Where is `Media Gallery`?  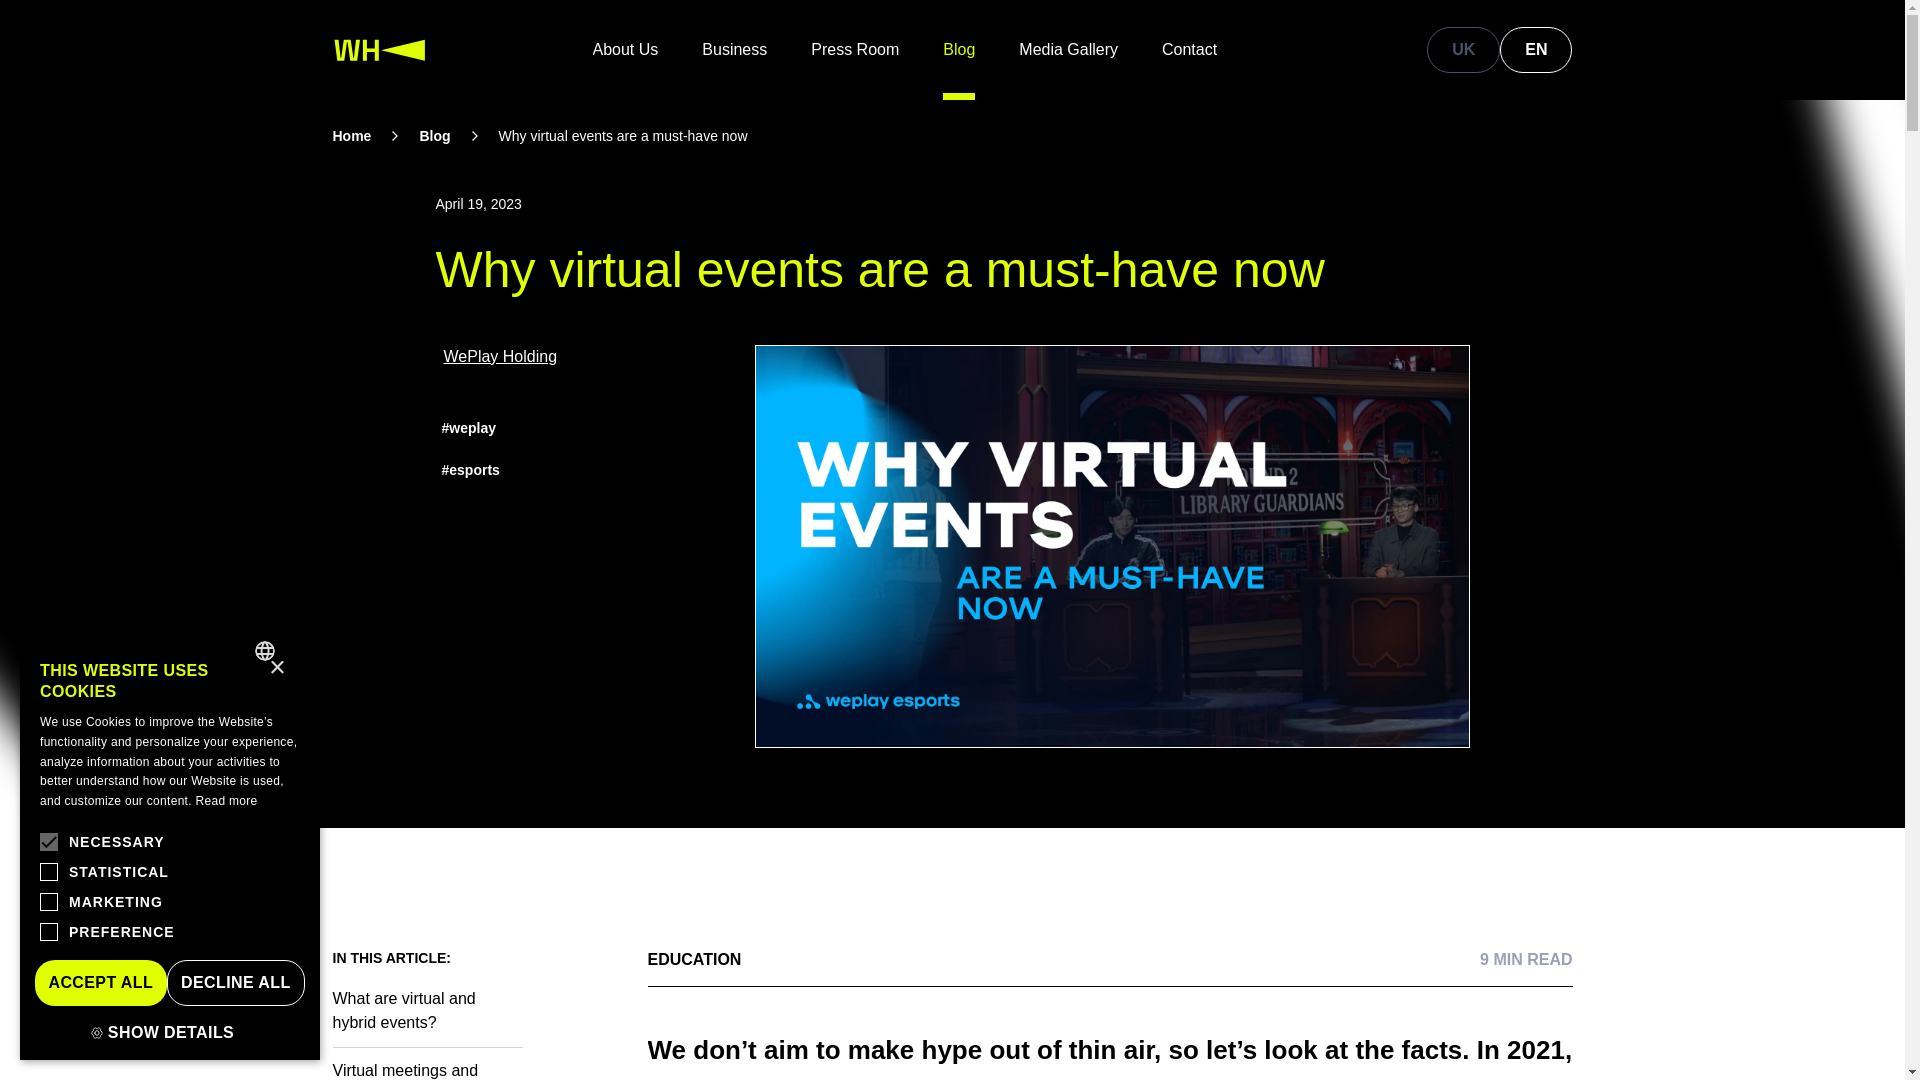 Media Gallery is located at coordinates (1068, 50).